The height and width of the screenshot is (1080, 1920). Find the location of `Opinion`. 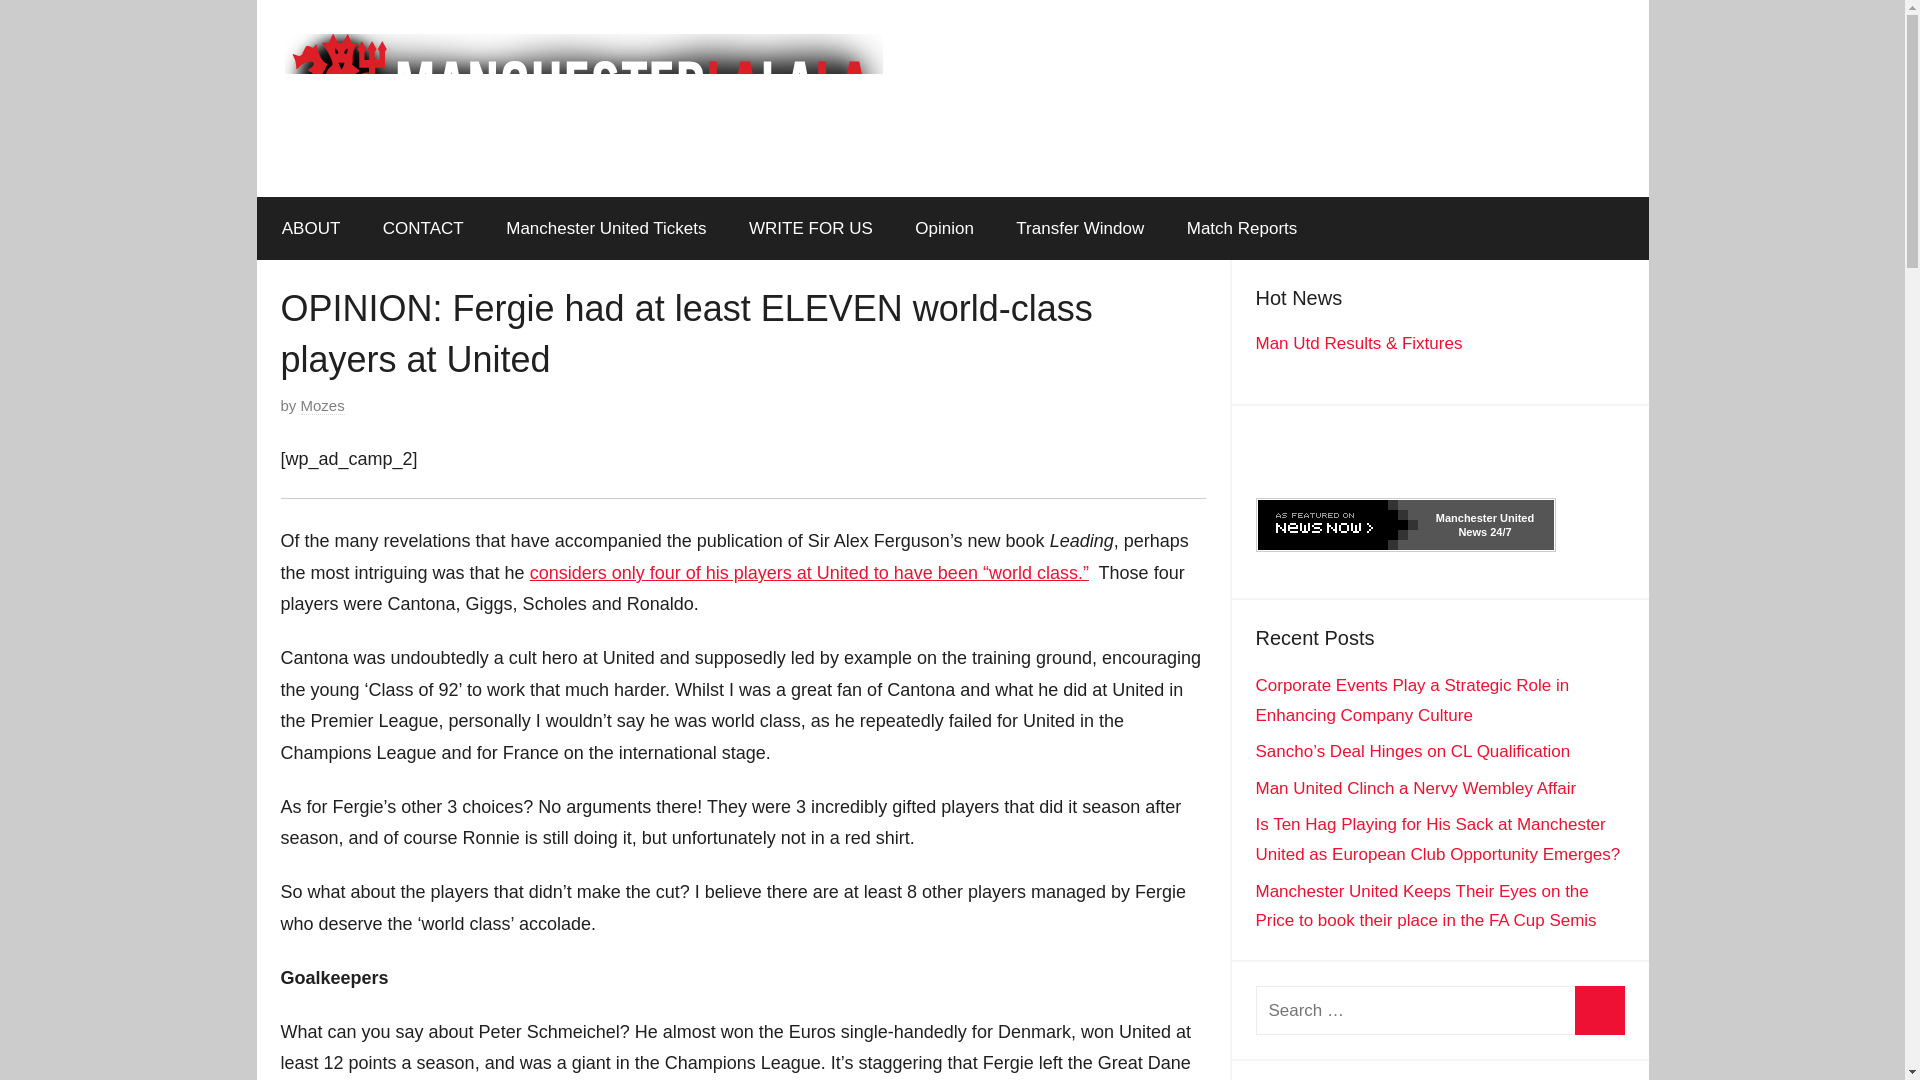

Opinion is located at coordinates (944, 228).